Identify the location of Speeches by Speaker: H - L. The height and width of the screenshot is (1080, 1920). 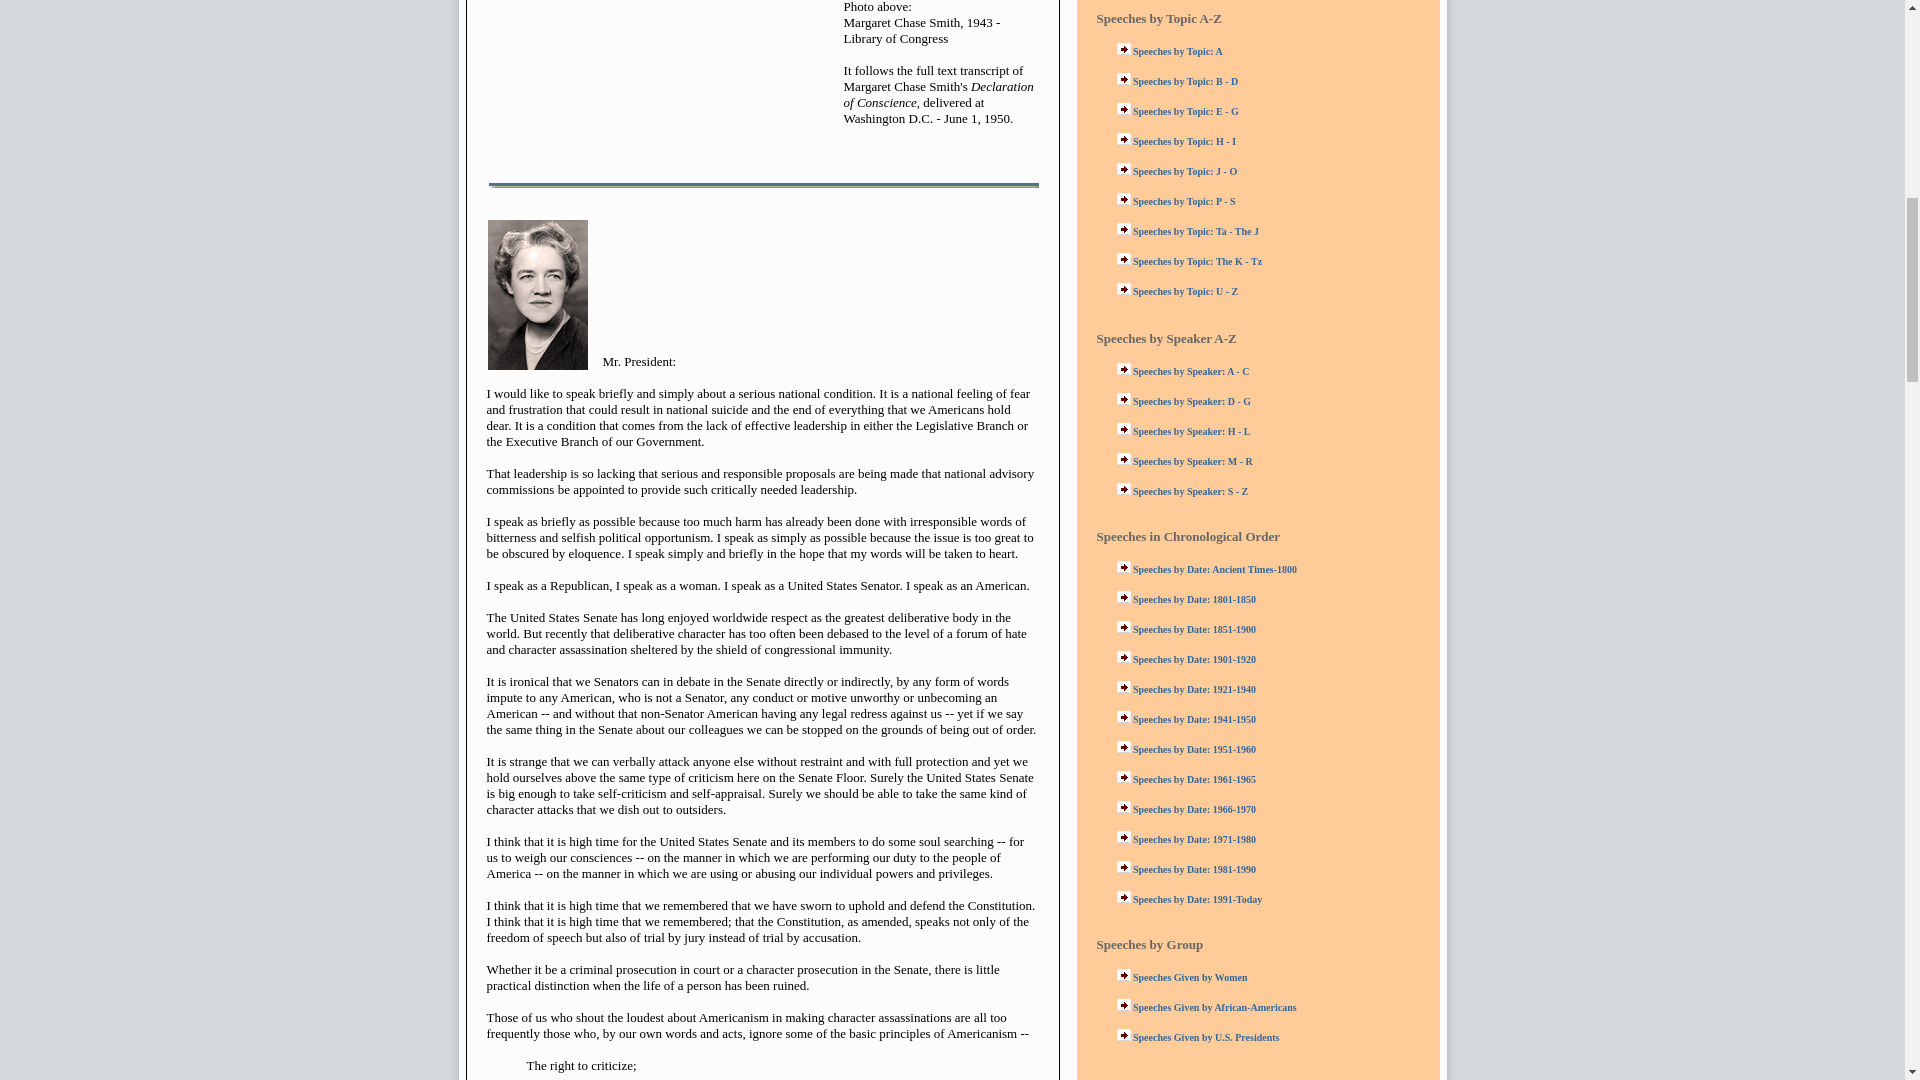
(1192, 430).